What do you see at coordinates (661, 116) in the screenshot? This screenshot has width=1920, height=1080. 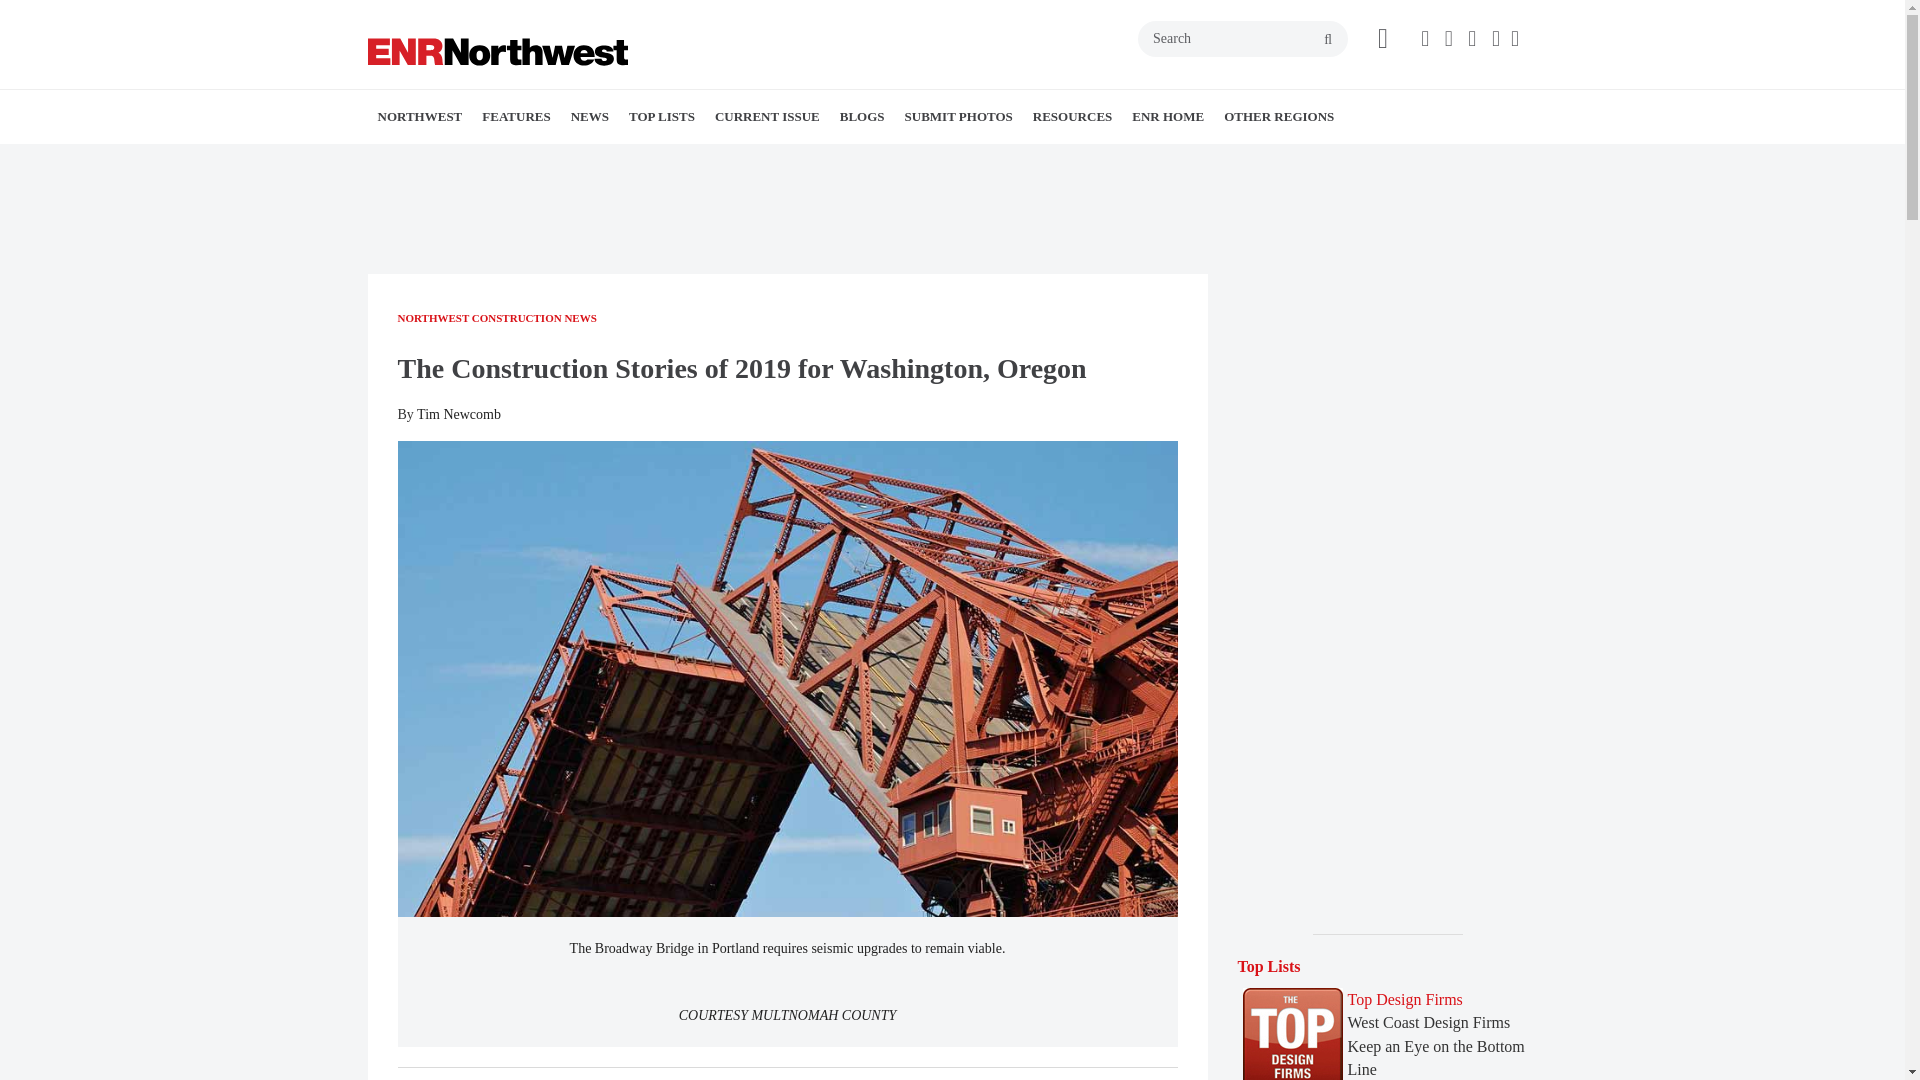 I see `TOP LISTS` at bounding box center [661, 116].